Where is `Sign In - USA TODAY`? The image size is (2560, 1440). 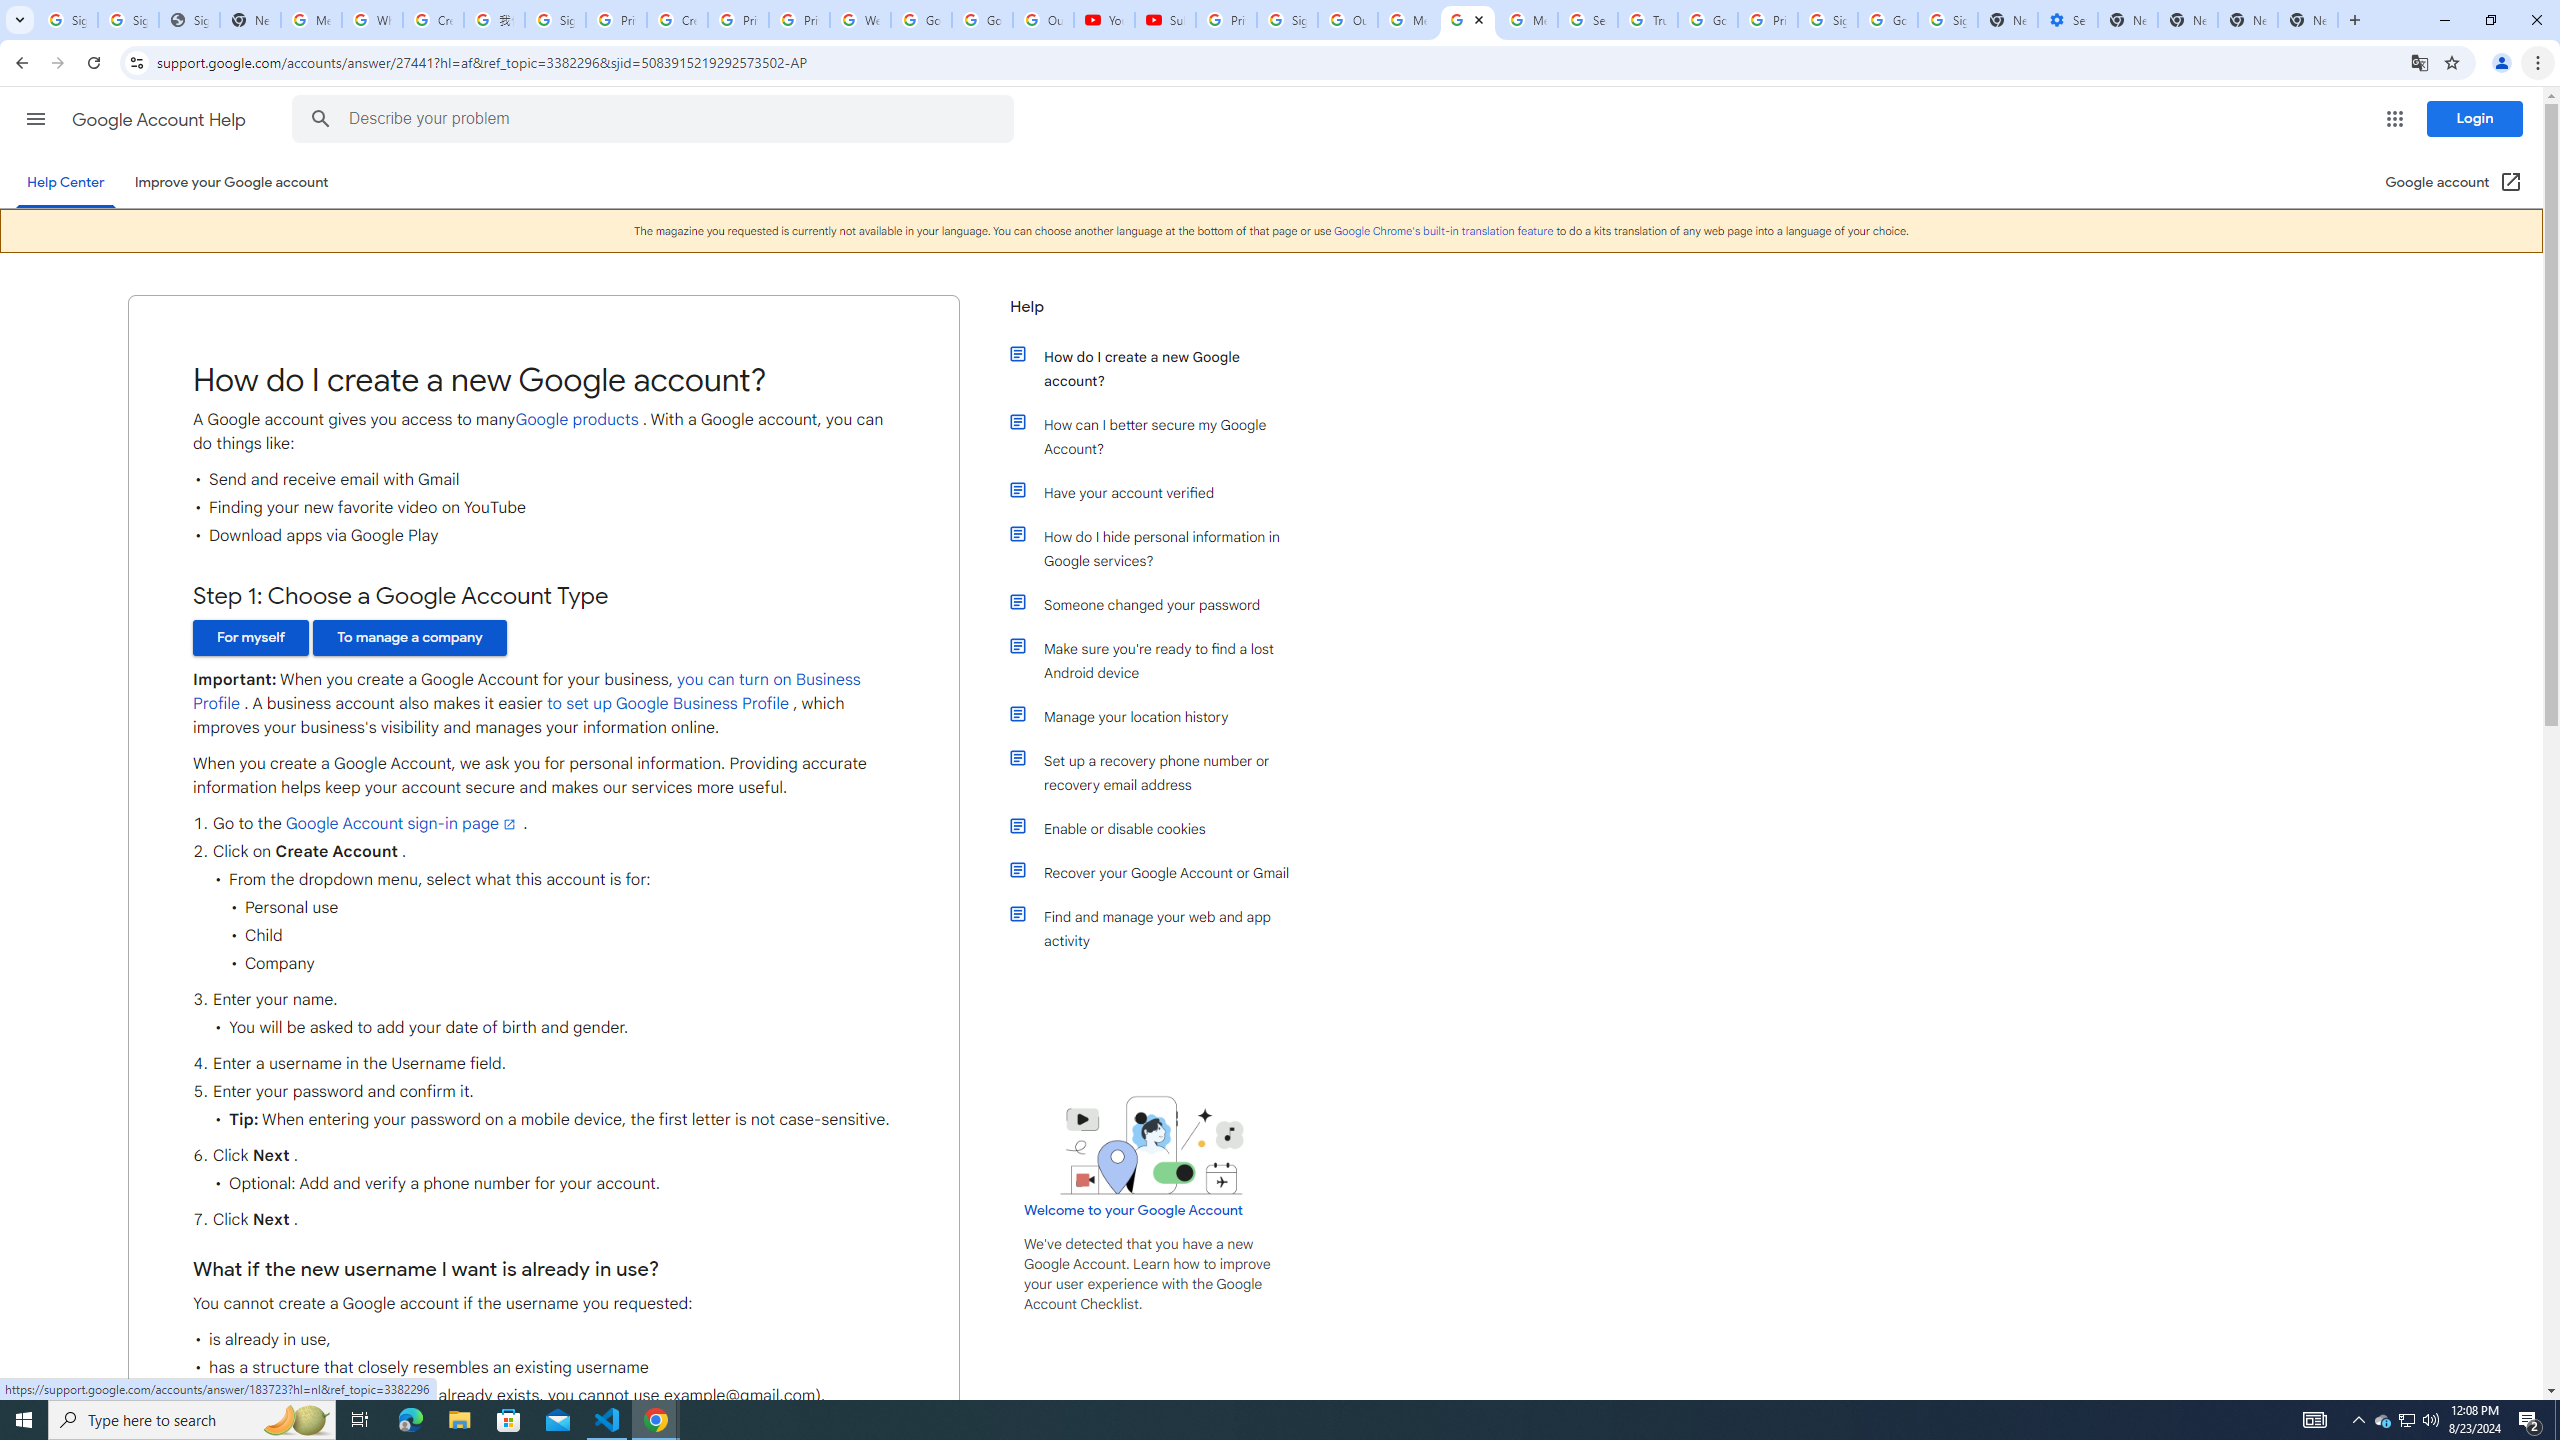
Sign In - USA TODAY is located at coordinates (189, 20).